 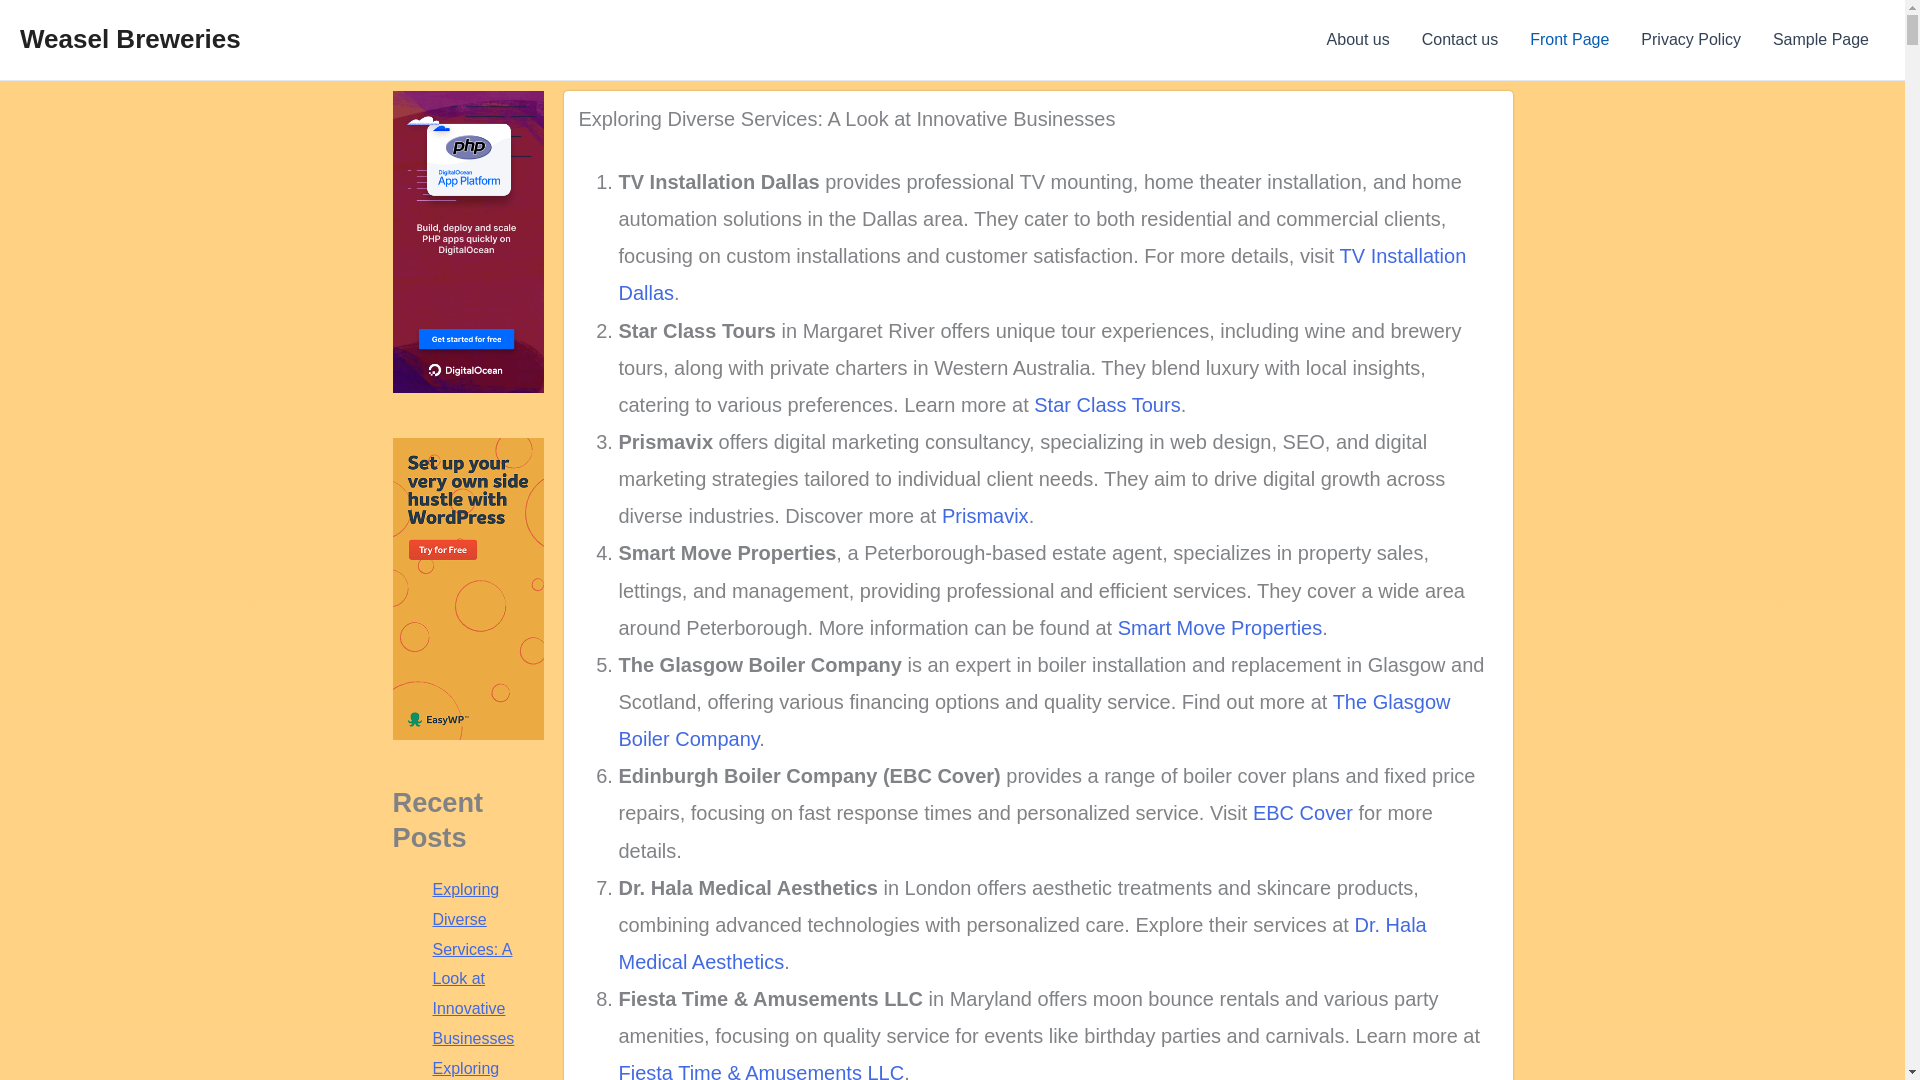 What do you see at coordinates (846, 118) in the screenshot?
I see `Exploring Diverse Services: A Look at Innovative Businesses` at bounding box center [846, 118].